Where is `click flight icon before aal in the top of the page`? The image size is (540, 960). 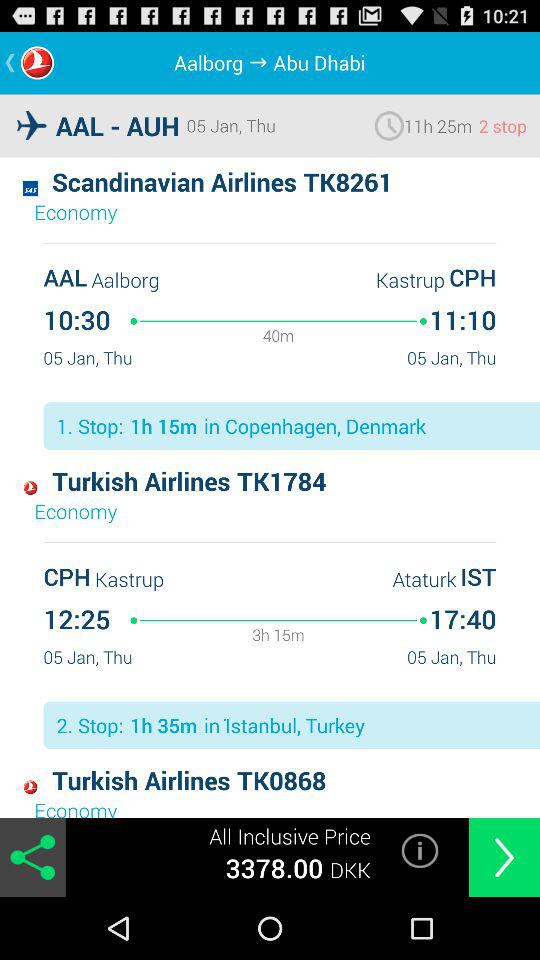
click flight icon before aal in the top of the page is located at coordinates (31, 126).